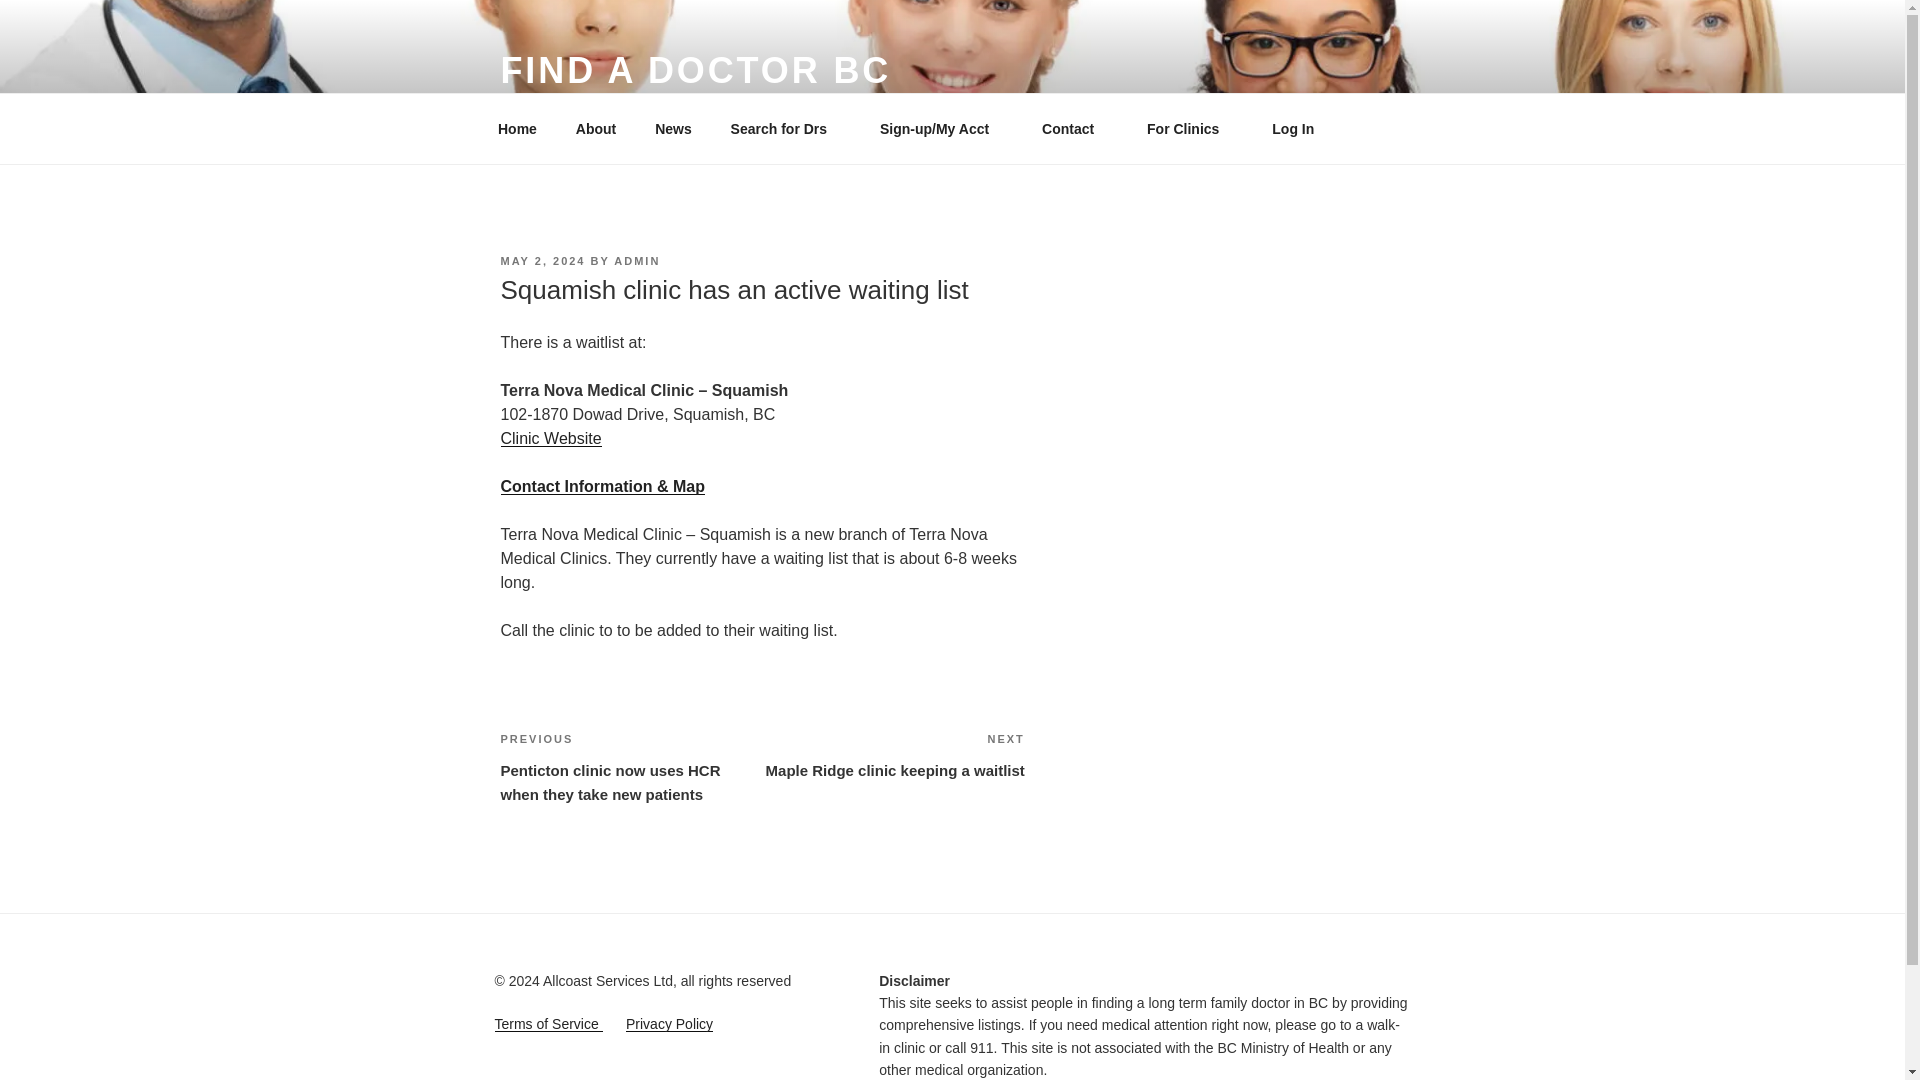 Image resolution: width=1920 pixels, height=1080 pixels. I want to click on ADMIN, so click(637, 260).